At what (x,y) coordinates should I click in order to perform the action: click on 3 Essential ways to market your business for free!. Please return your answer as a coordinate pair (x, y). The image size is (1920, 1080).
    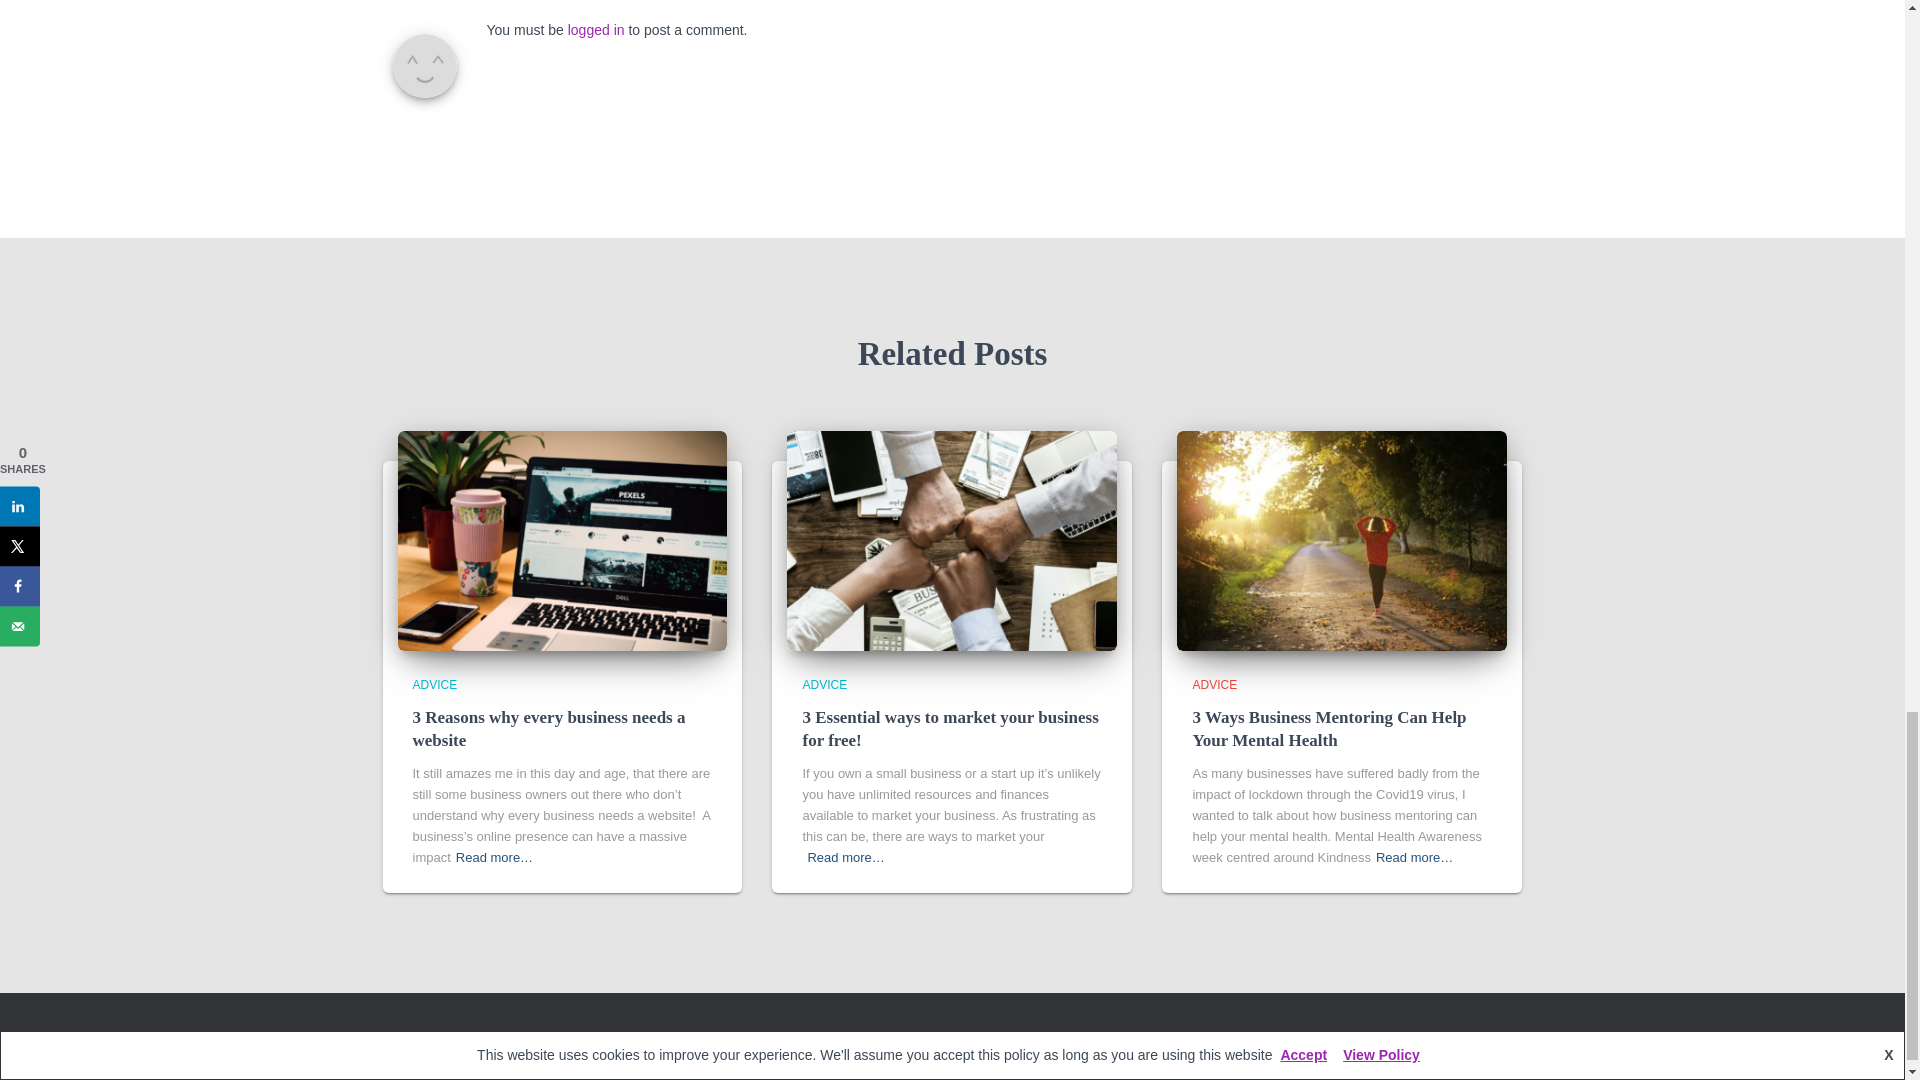
    Looking at the image, I should click on (950, 729).